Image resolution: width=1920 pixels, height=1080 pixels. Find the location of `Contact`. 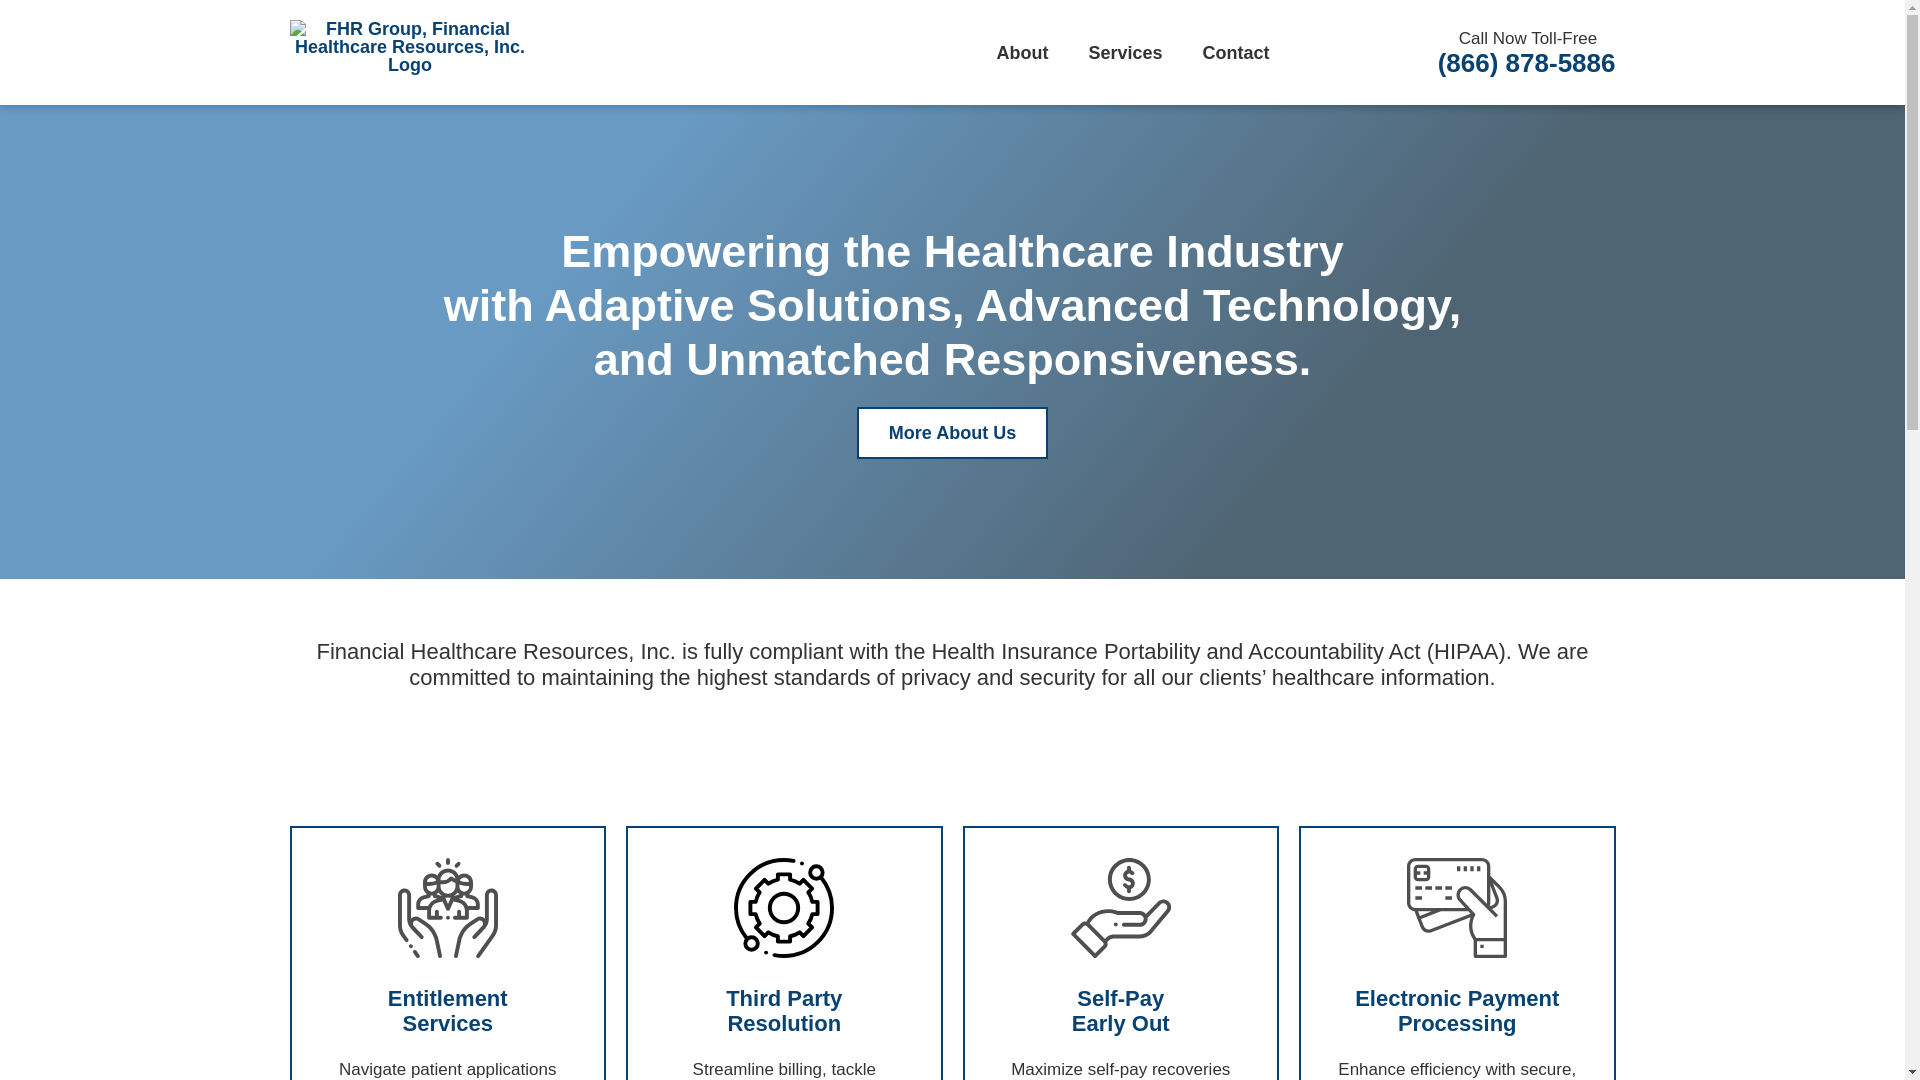

Contact is located at coordinates (1236, 52).